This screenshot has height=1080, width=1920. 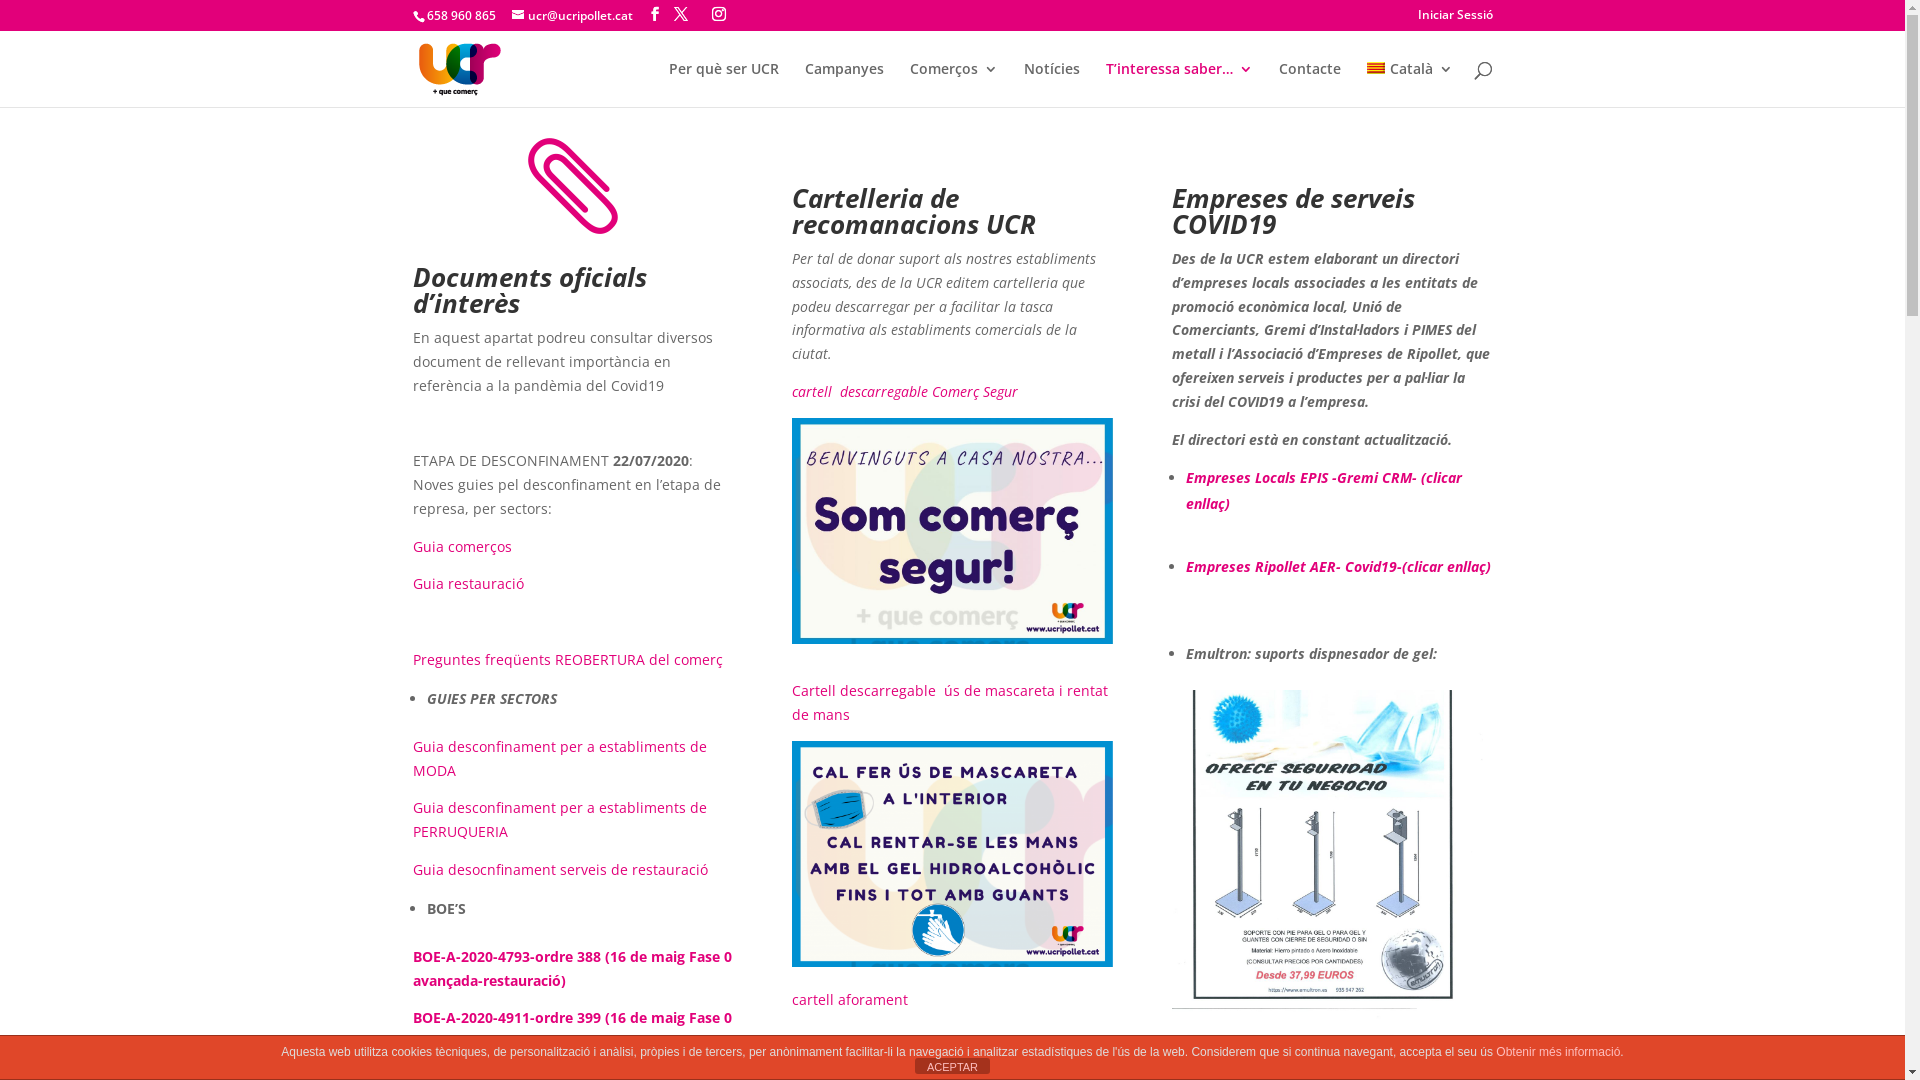 I want to click on Campanyes, so click(x=844, y=84).